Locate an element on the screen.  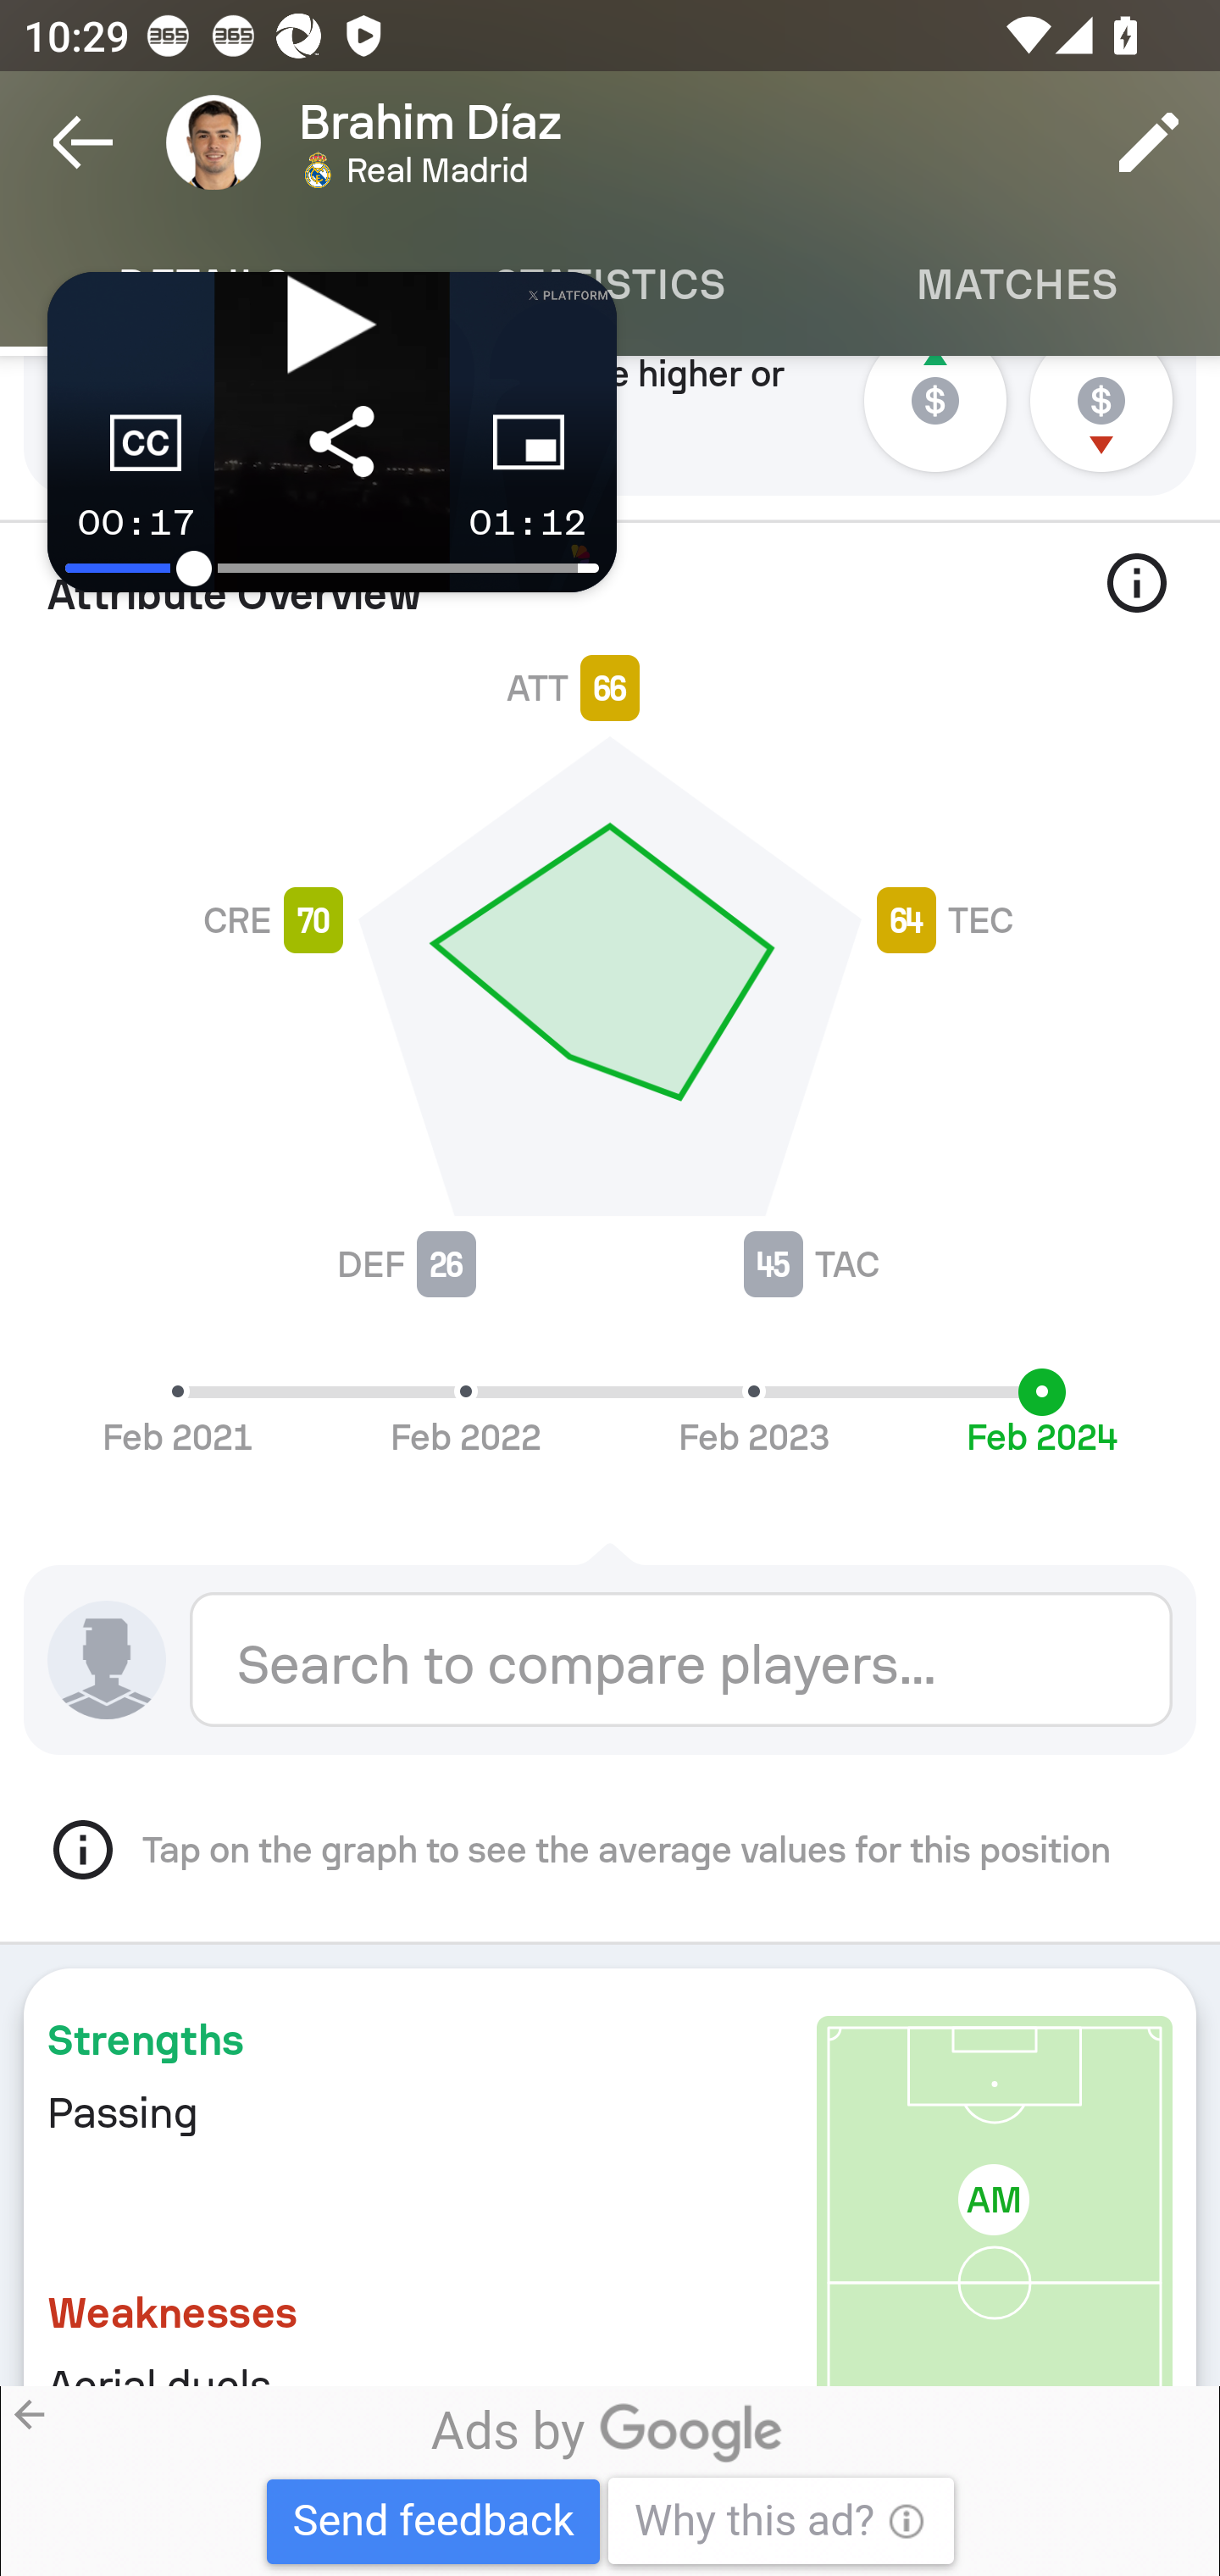
Matches MATCHES is located at coordinates (1017, 285).